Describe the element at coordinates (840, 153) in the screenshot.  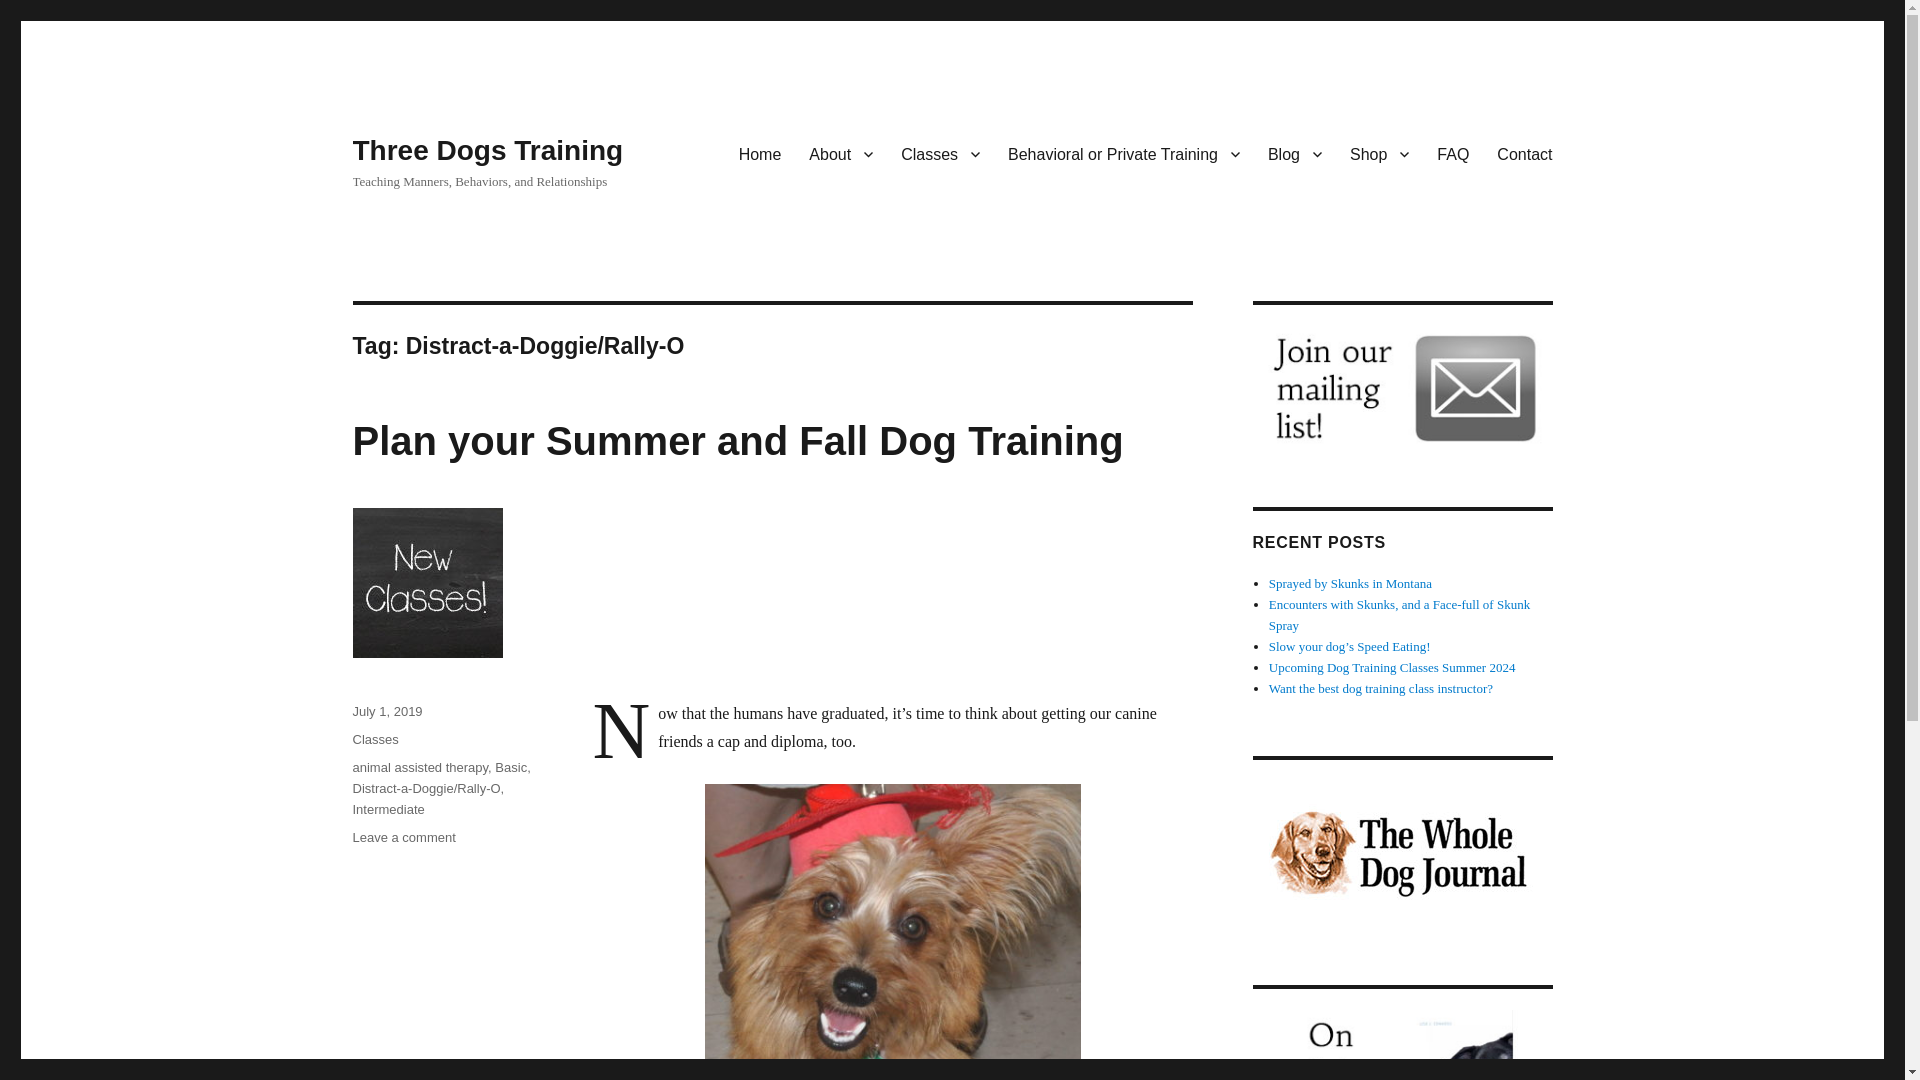
I see `About` at that location.